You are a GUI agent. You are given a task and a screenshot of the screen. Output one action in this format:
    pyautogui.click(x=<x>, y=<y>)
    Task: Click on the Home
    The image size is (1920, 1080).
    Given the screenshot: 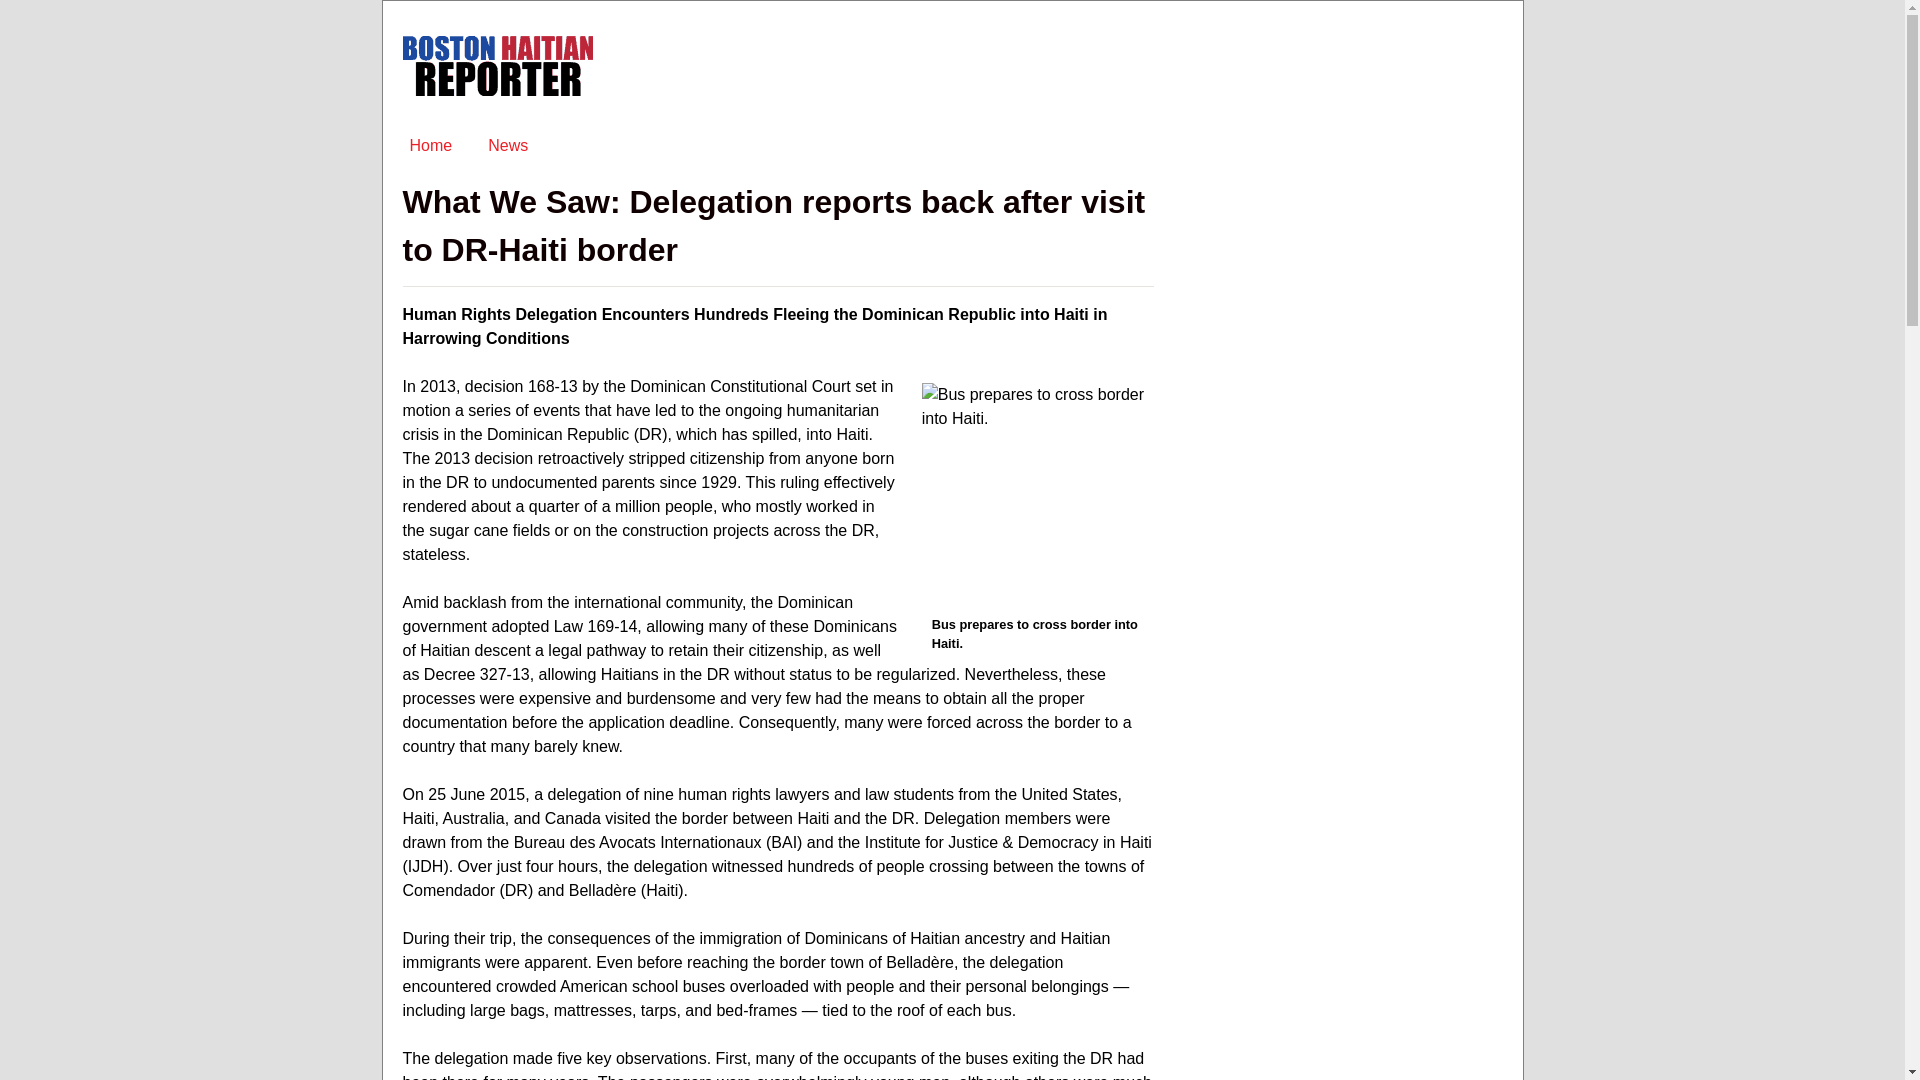 What is the action you would take?
    pyautogui.click(x=430, y=145)
    